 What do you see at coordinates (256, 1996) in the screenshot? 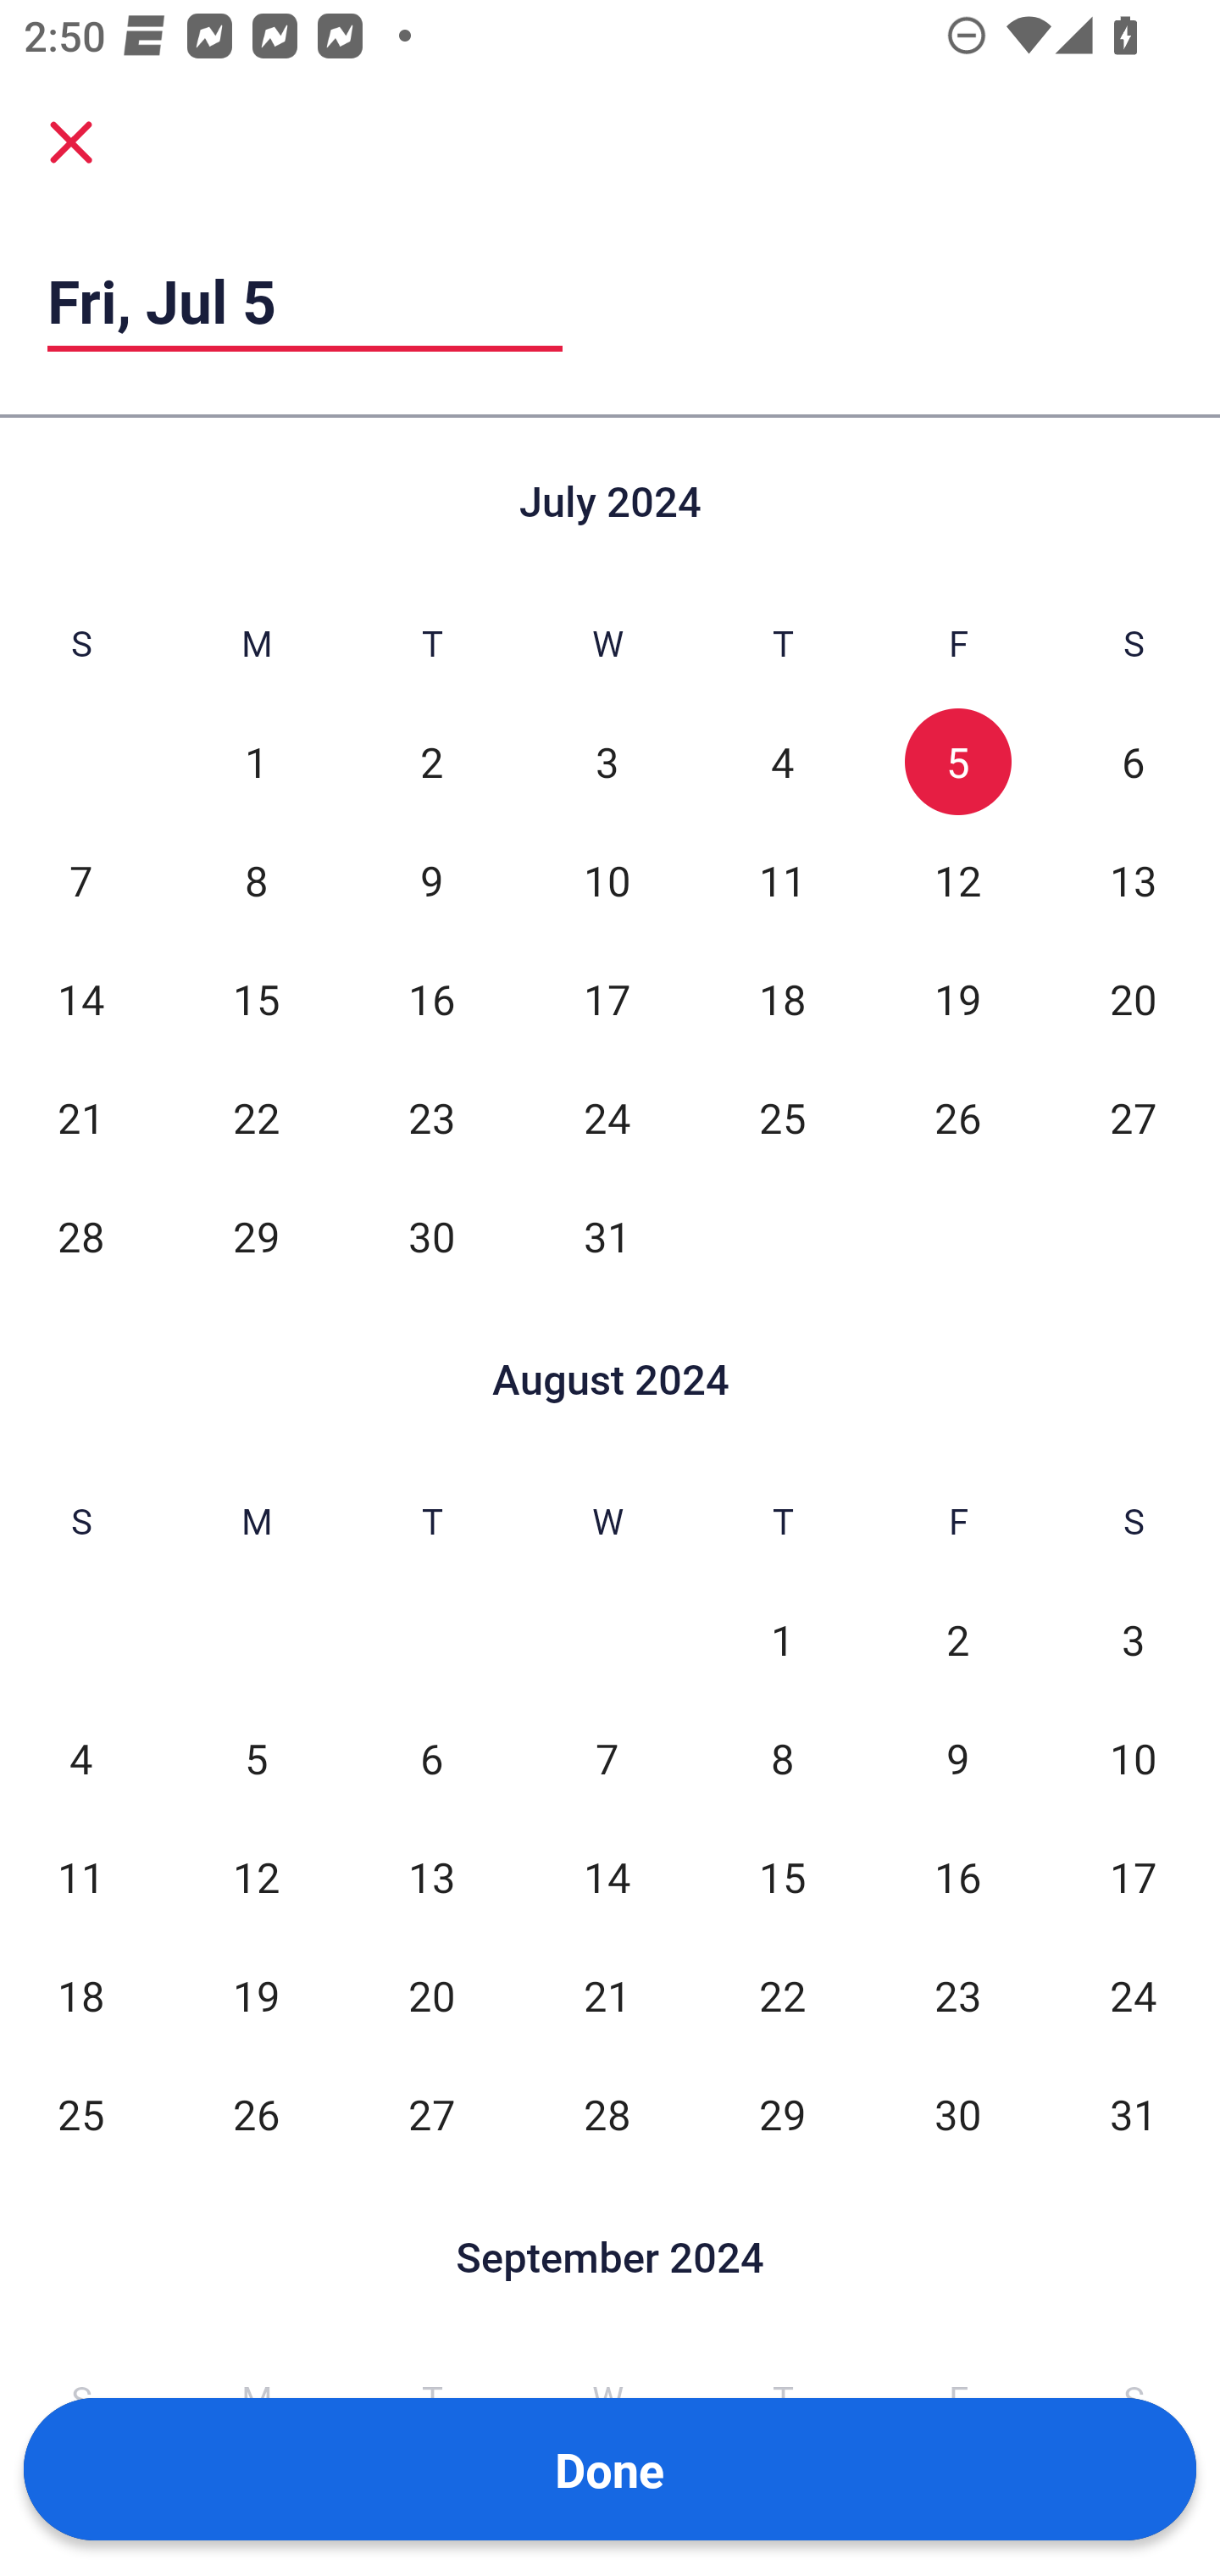
I see `19 Mon, Aug 19, Not Selected` at bounding box center [256, 1996].